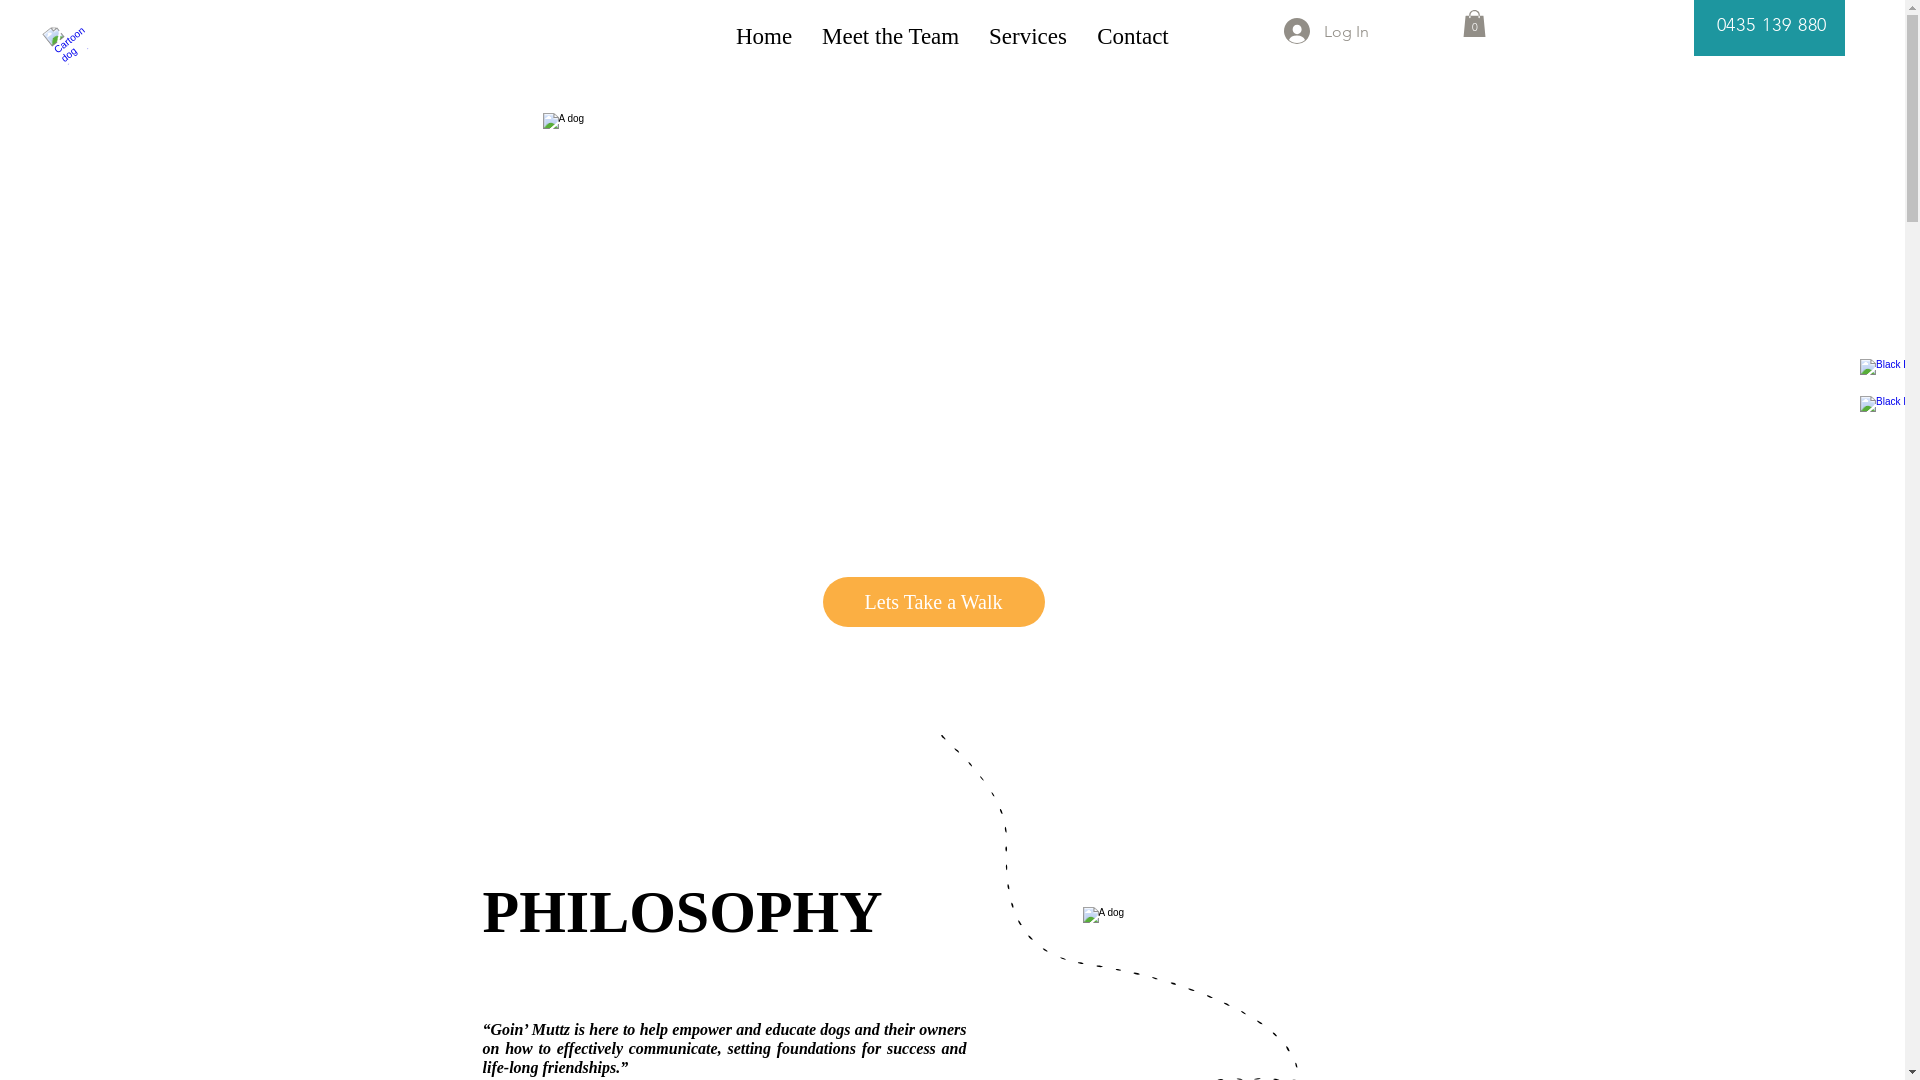 The height and width of the screenshot is (1080, 1920). I want to click on Contact, so click(1133, 37).